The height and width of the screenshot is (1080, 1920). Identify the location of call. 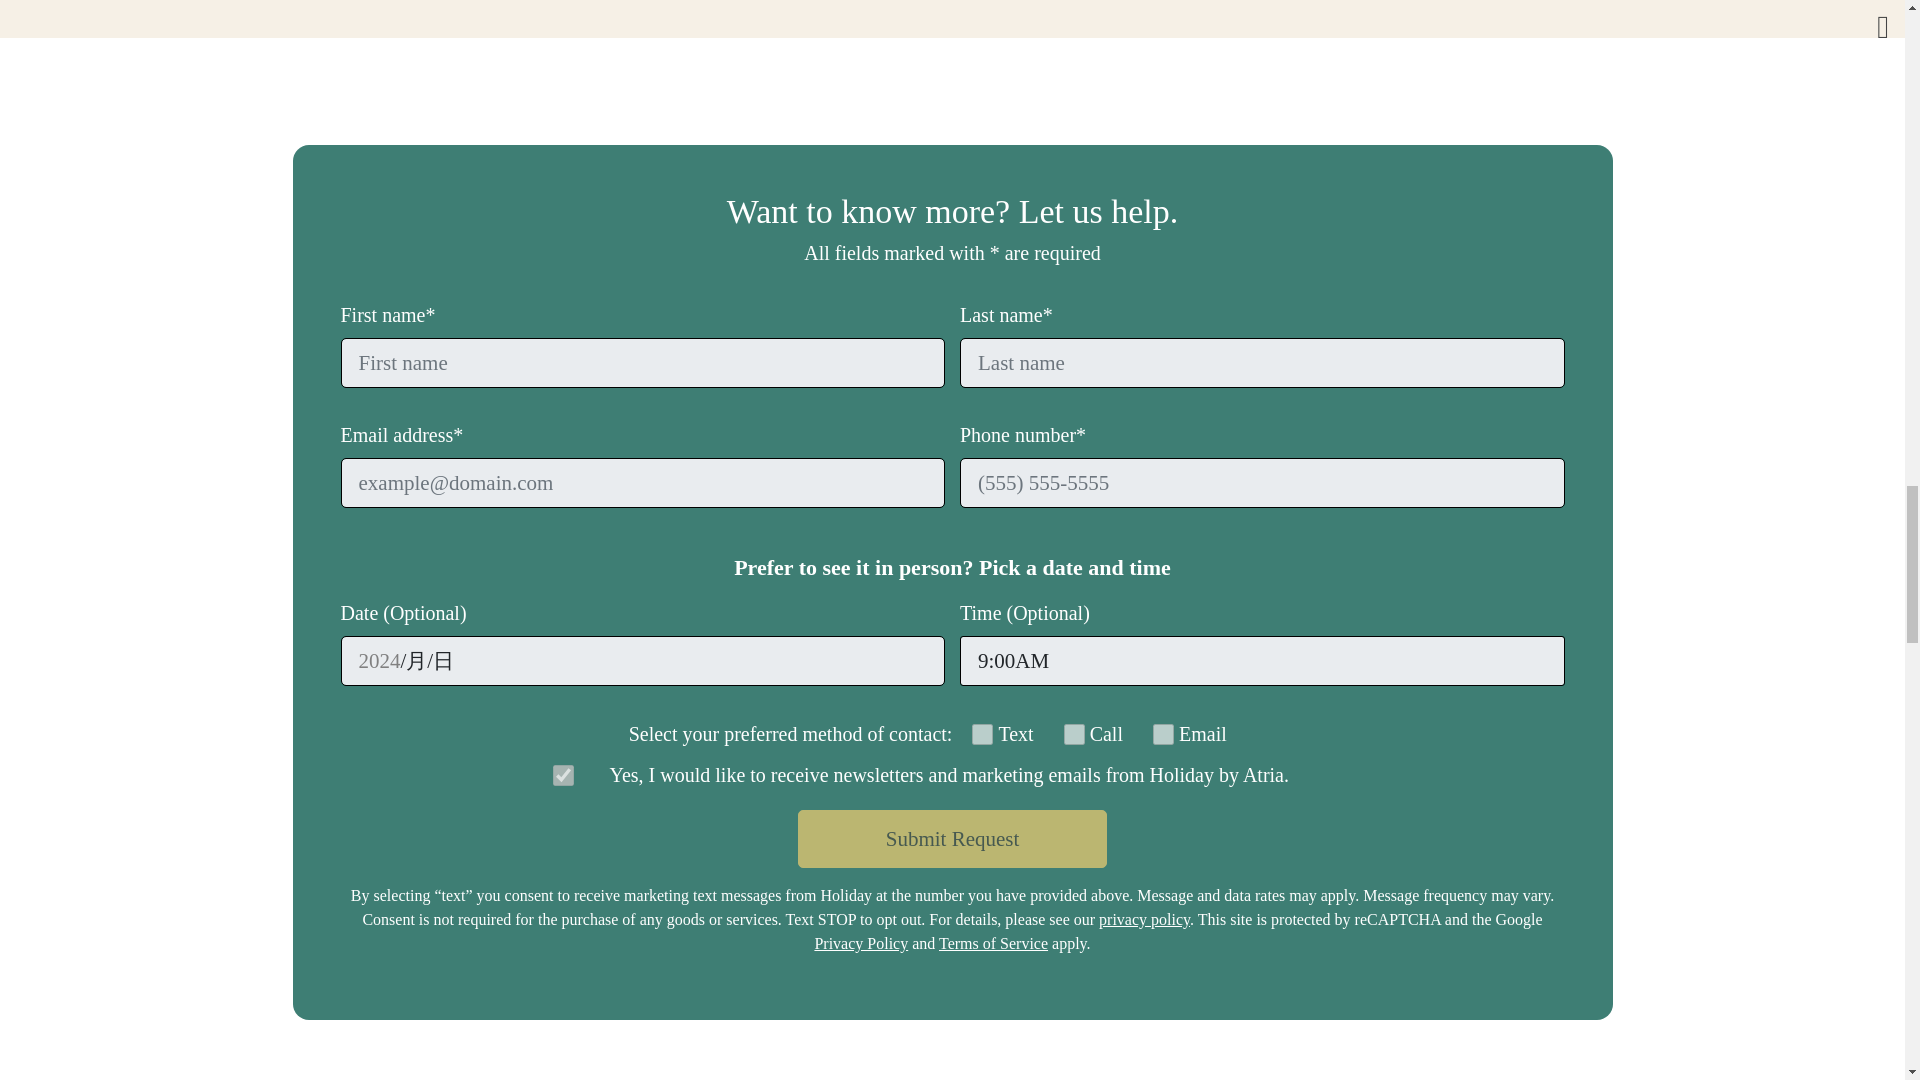
(1074, 734).